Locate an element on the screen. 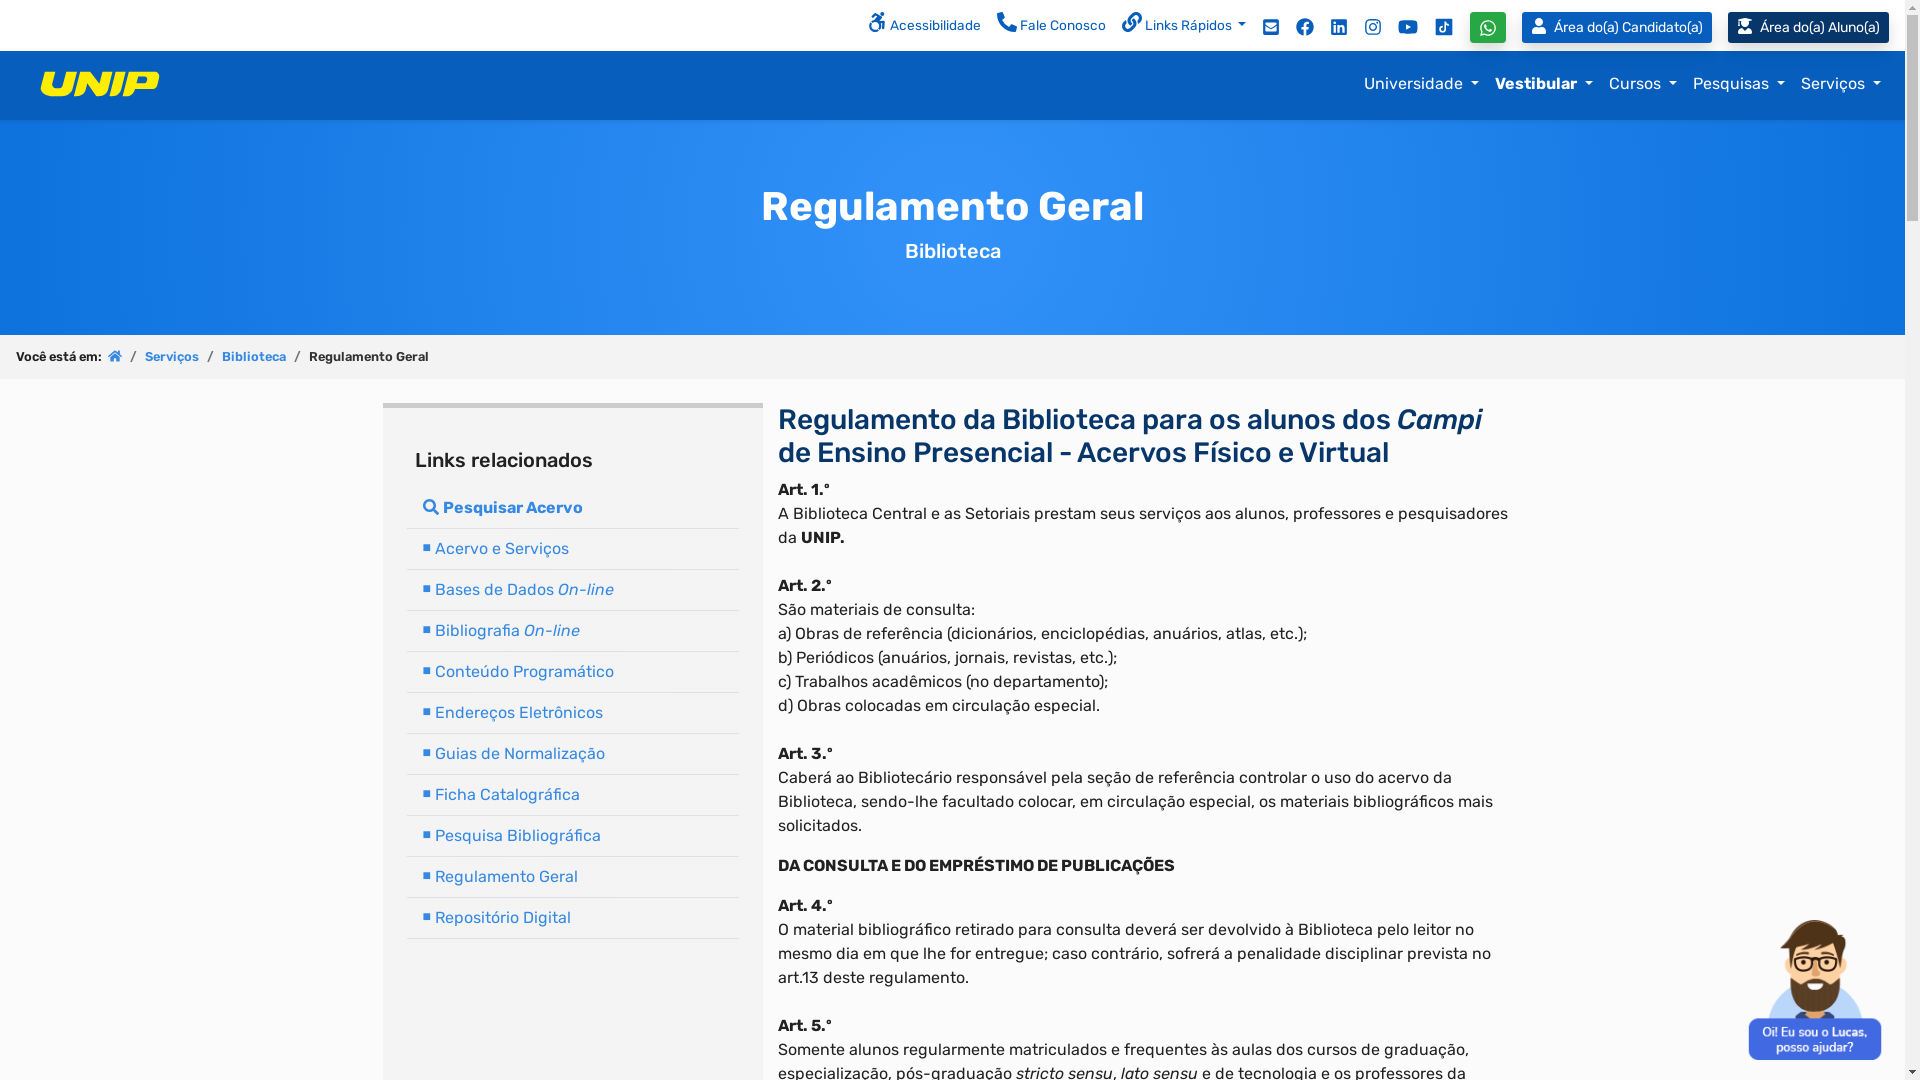  Cursos is located at coordinates (1643, 84).